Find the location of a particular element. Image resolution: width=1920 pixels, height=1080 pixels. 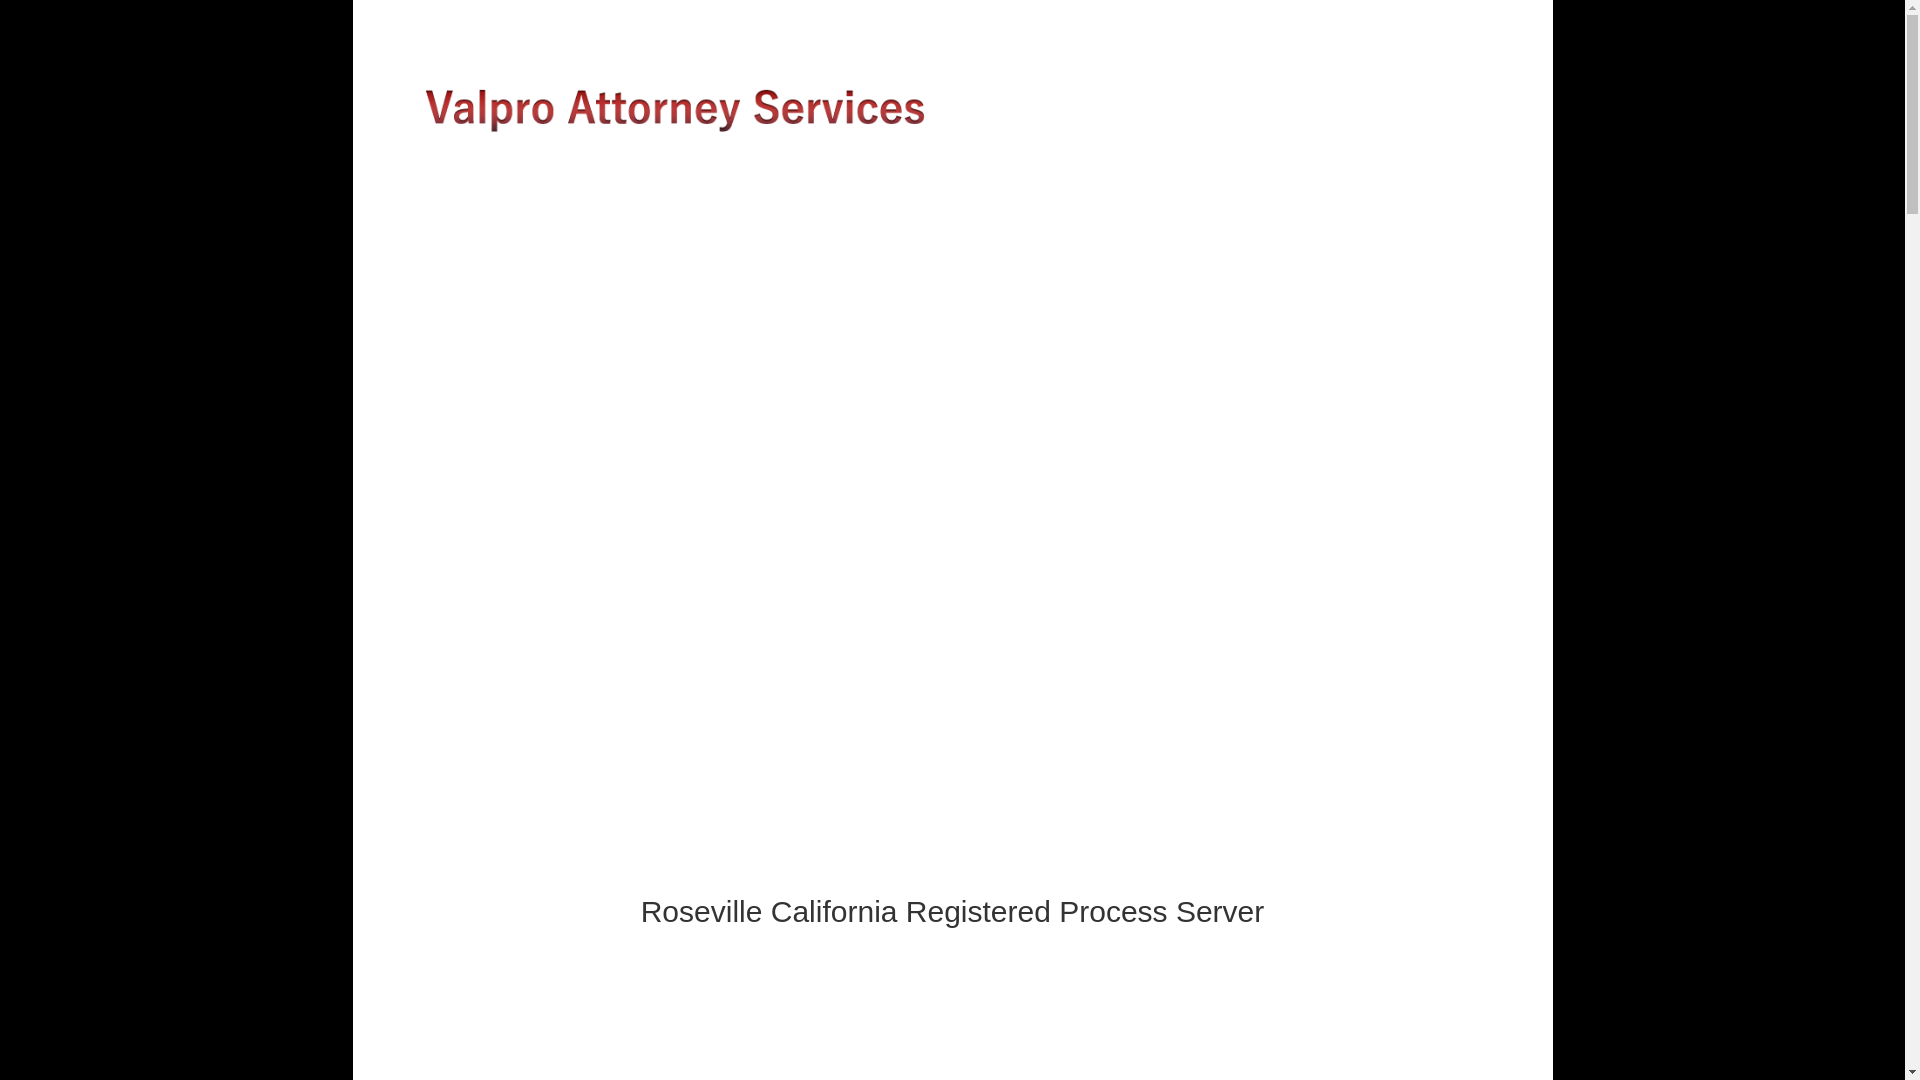

Recruiting is located at coordinates (825, 211).